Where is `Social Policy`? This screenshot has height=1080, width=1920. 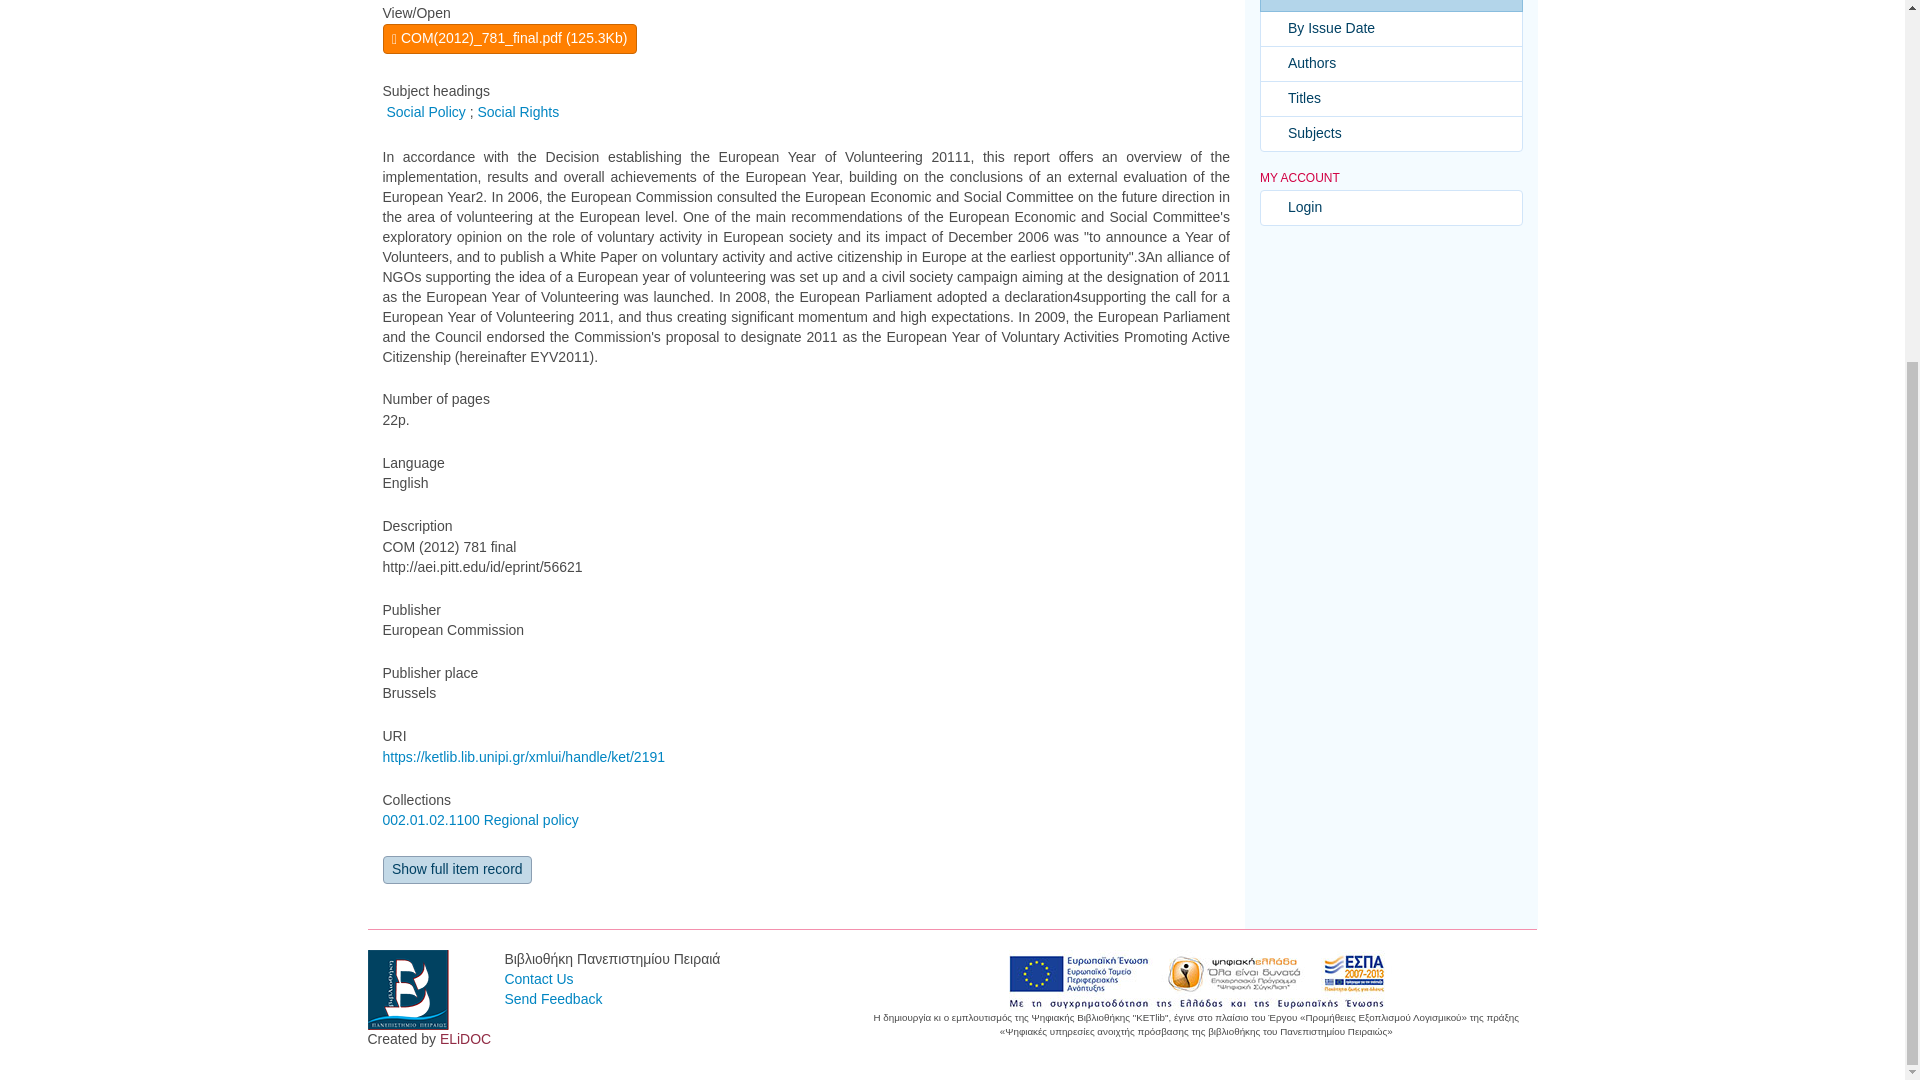
Social Policy is located at coordinates (424, 111).